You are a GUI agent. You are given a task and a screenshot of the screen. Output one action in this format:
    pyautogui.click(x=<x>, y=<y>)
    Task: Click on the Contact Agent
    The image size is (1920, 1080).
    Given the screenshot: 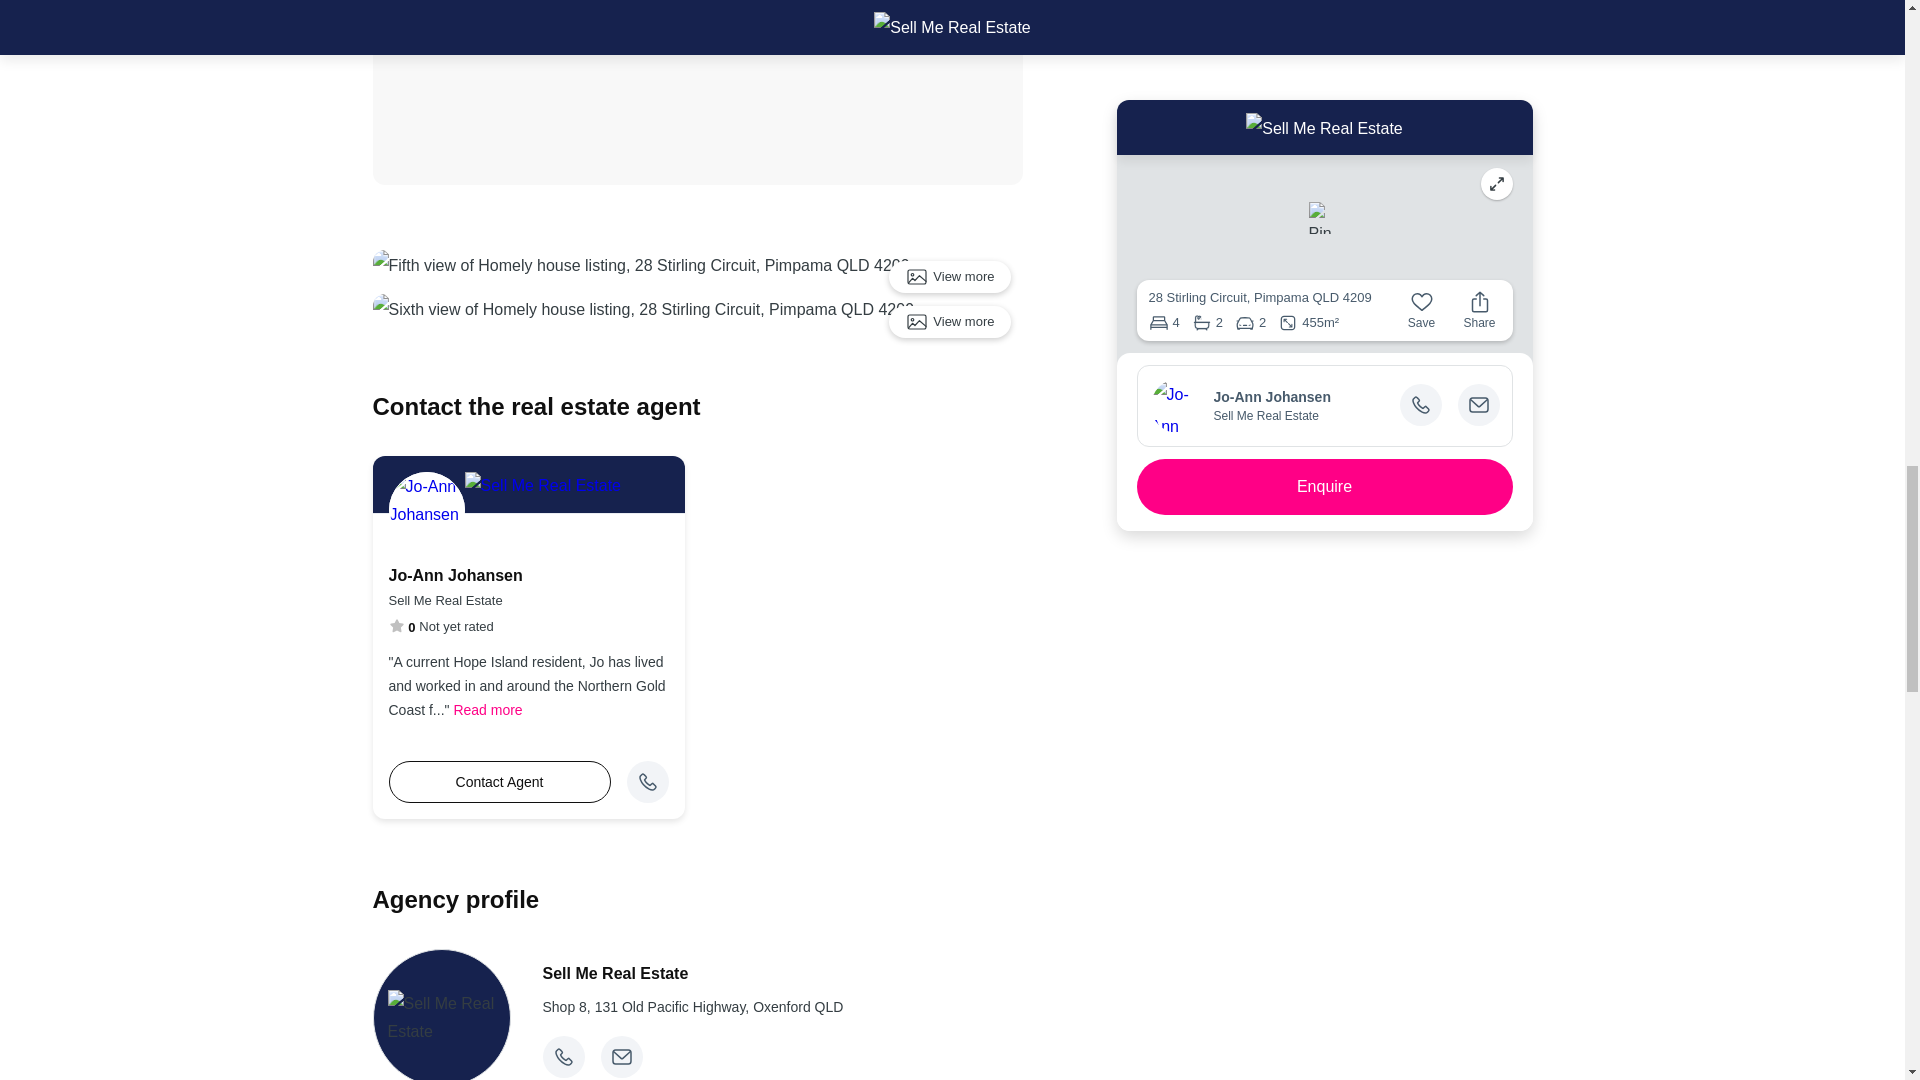 What is the action you would take?
    pyautogui.click(x=498, y=782)
    